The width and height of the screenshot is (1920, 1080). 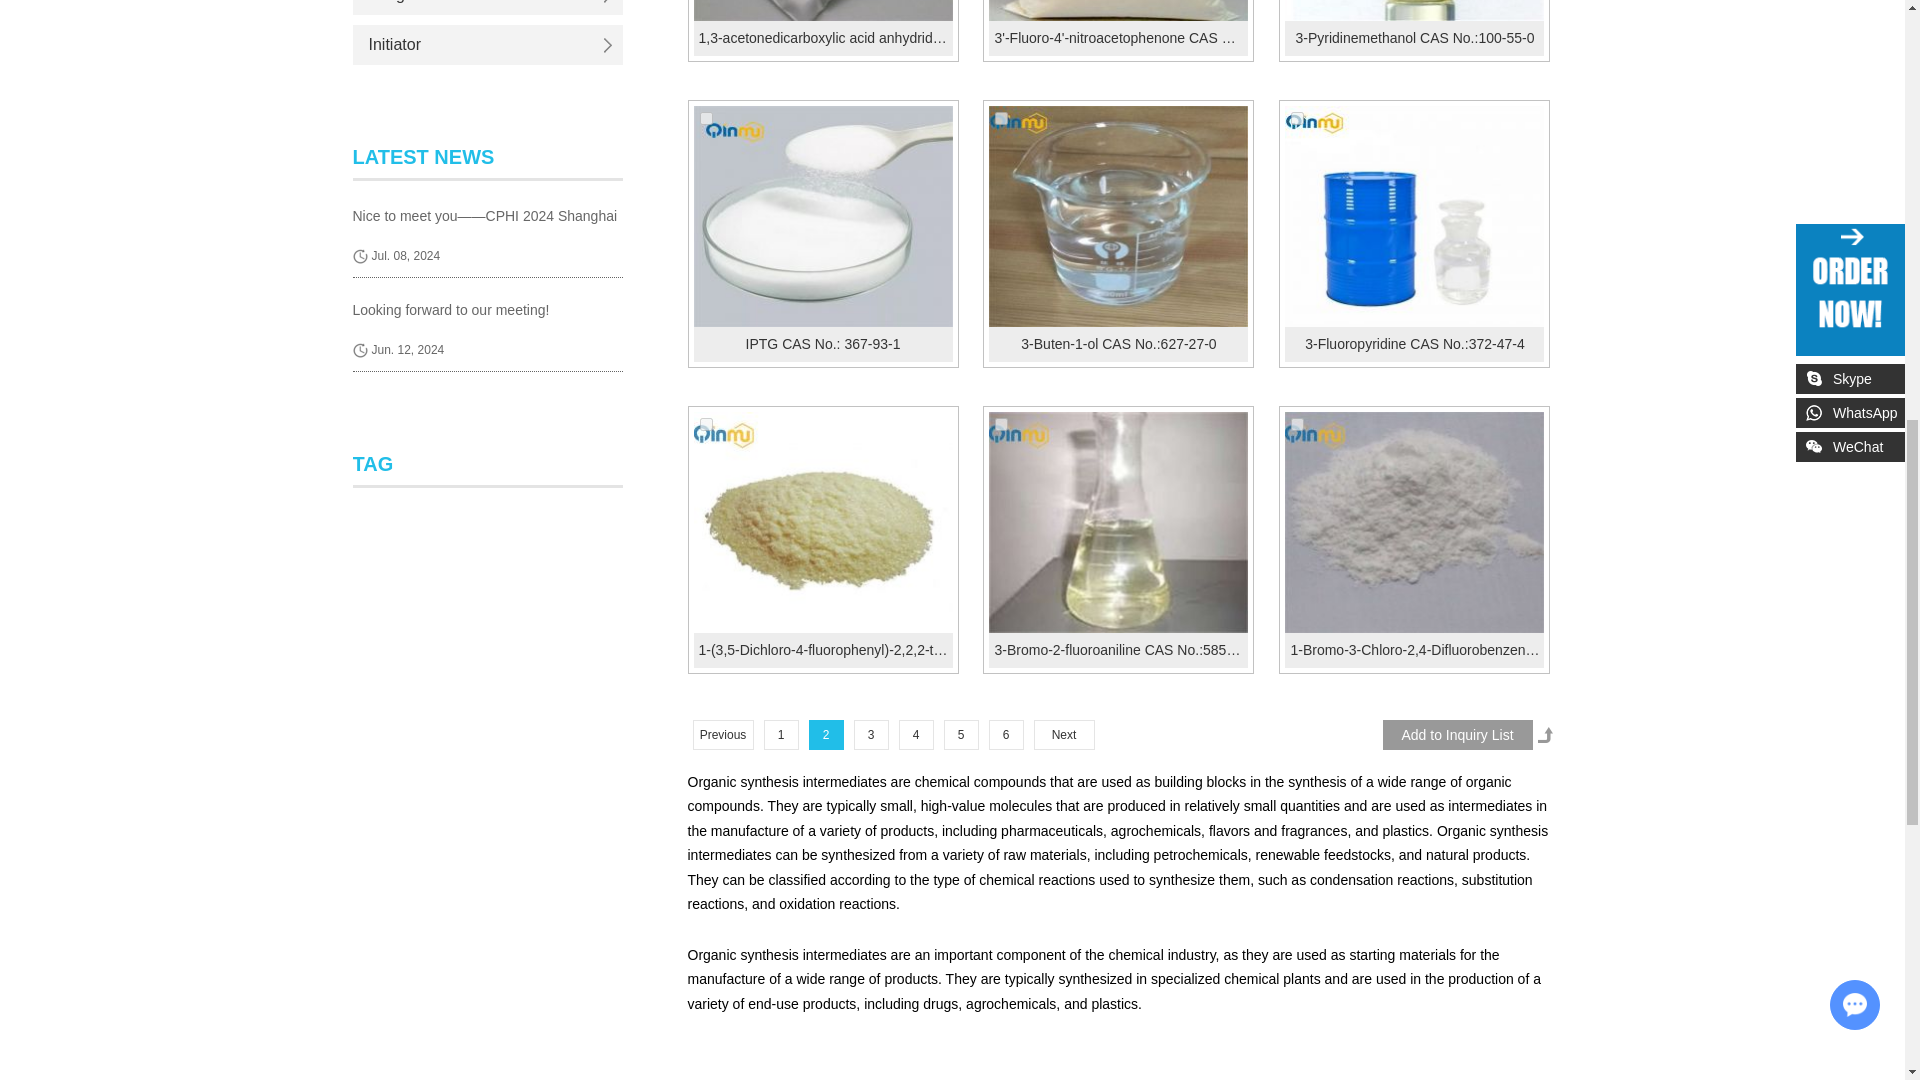 What do you see at coordinates (1296, 424) in the screenshot?
I see `816` at bounding box center [1296, 424].